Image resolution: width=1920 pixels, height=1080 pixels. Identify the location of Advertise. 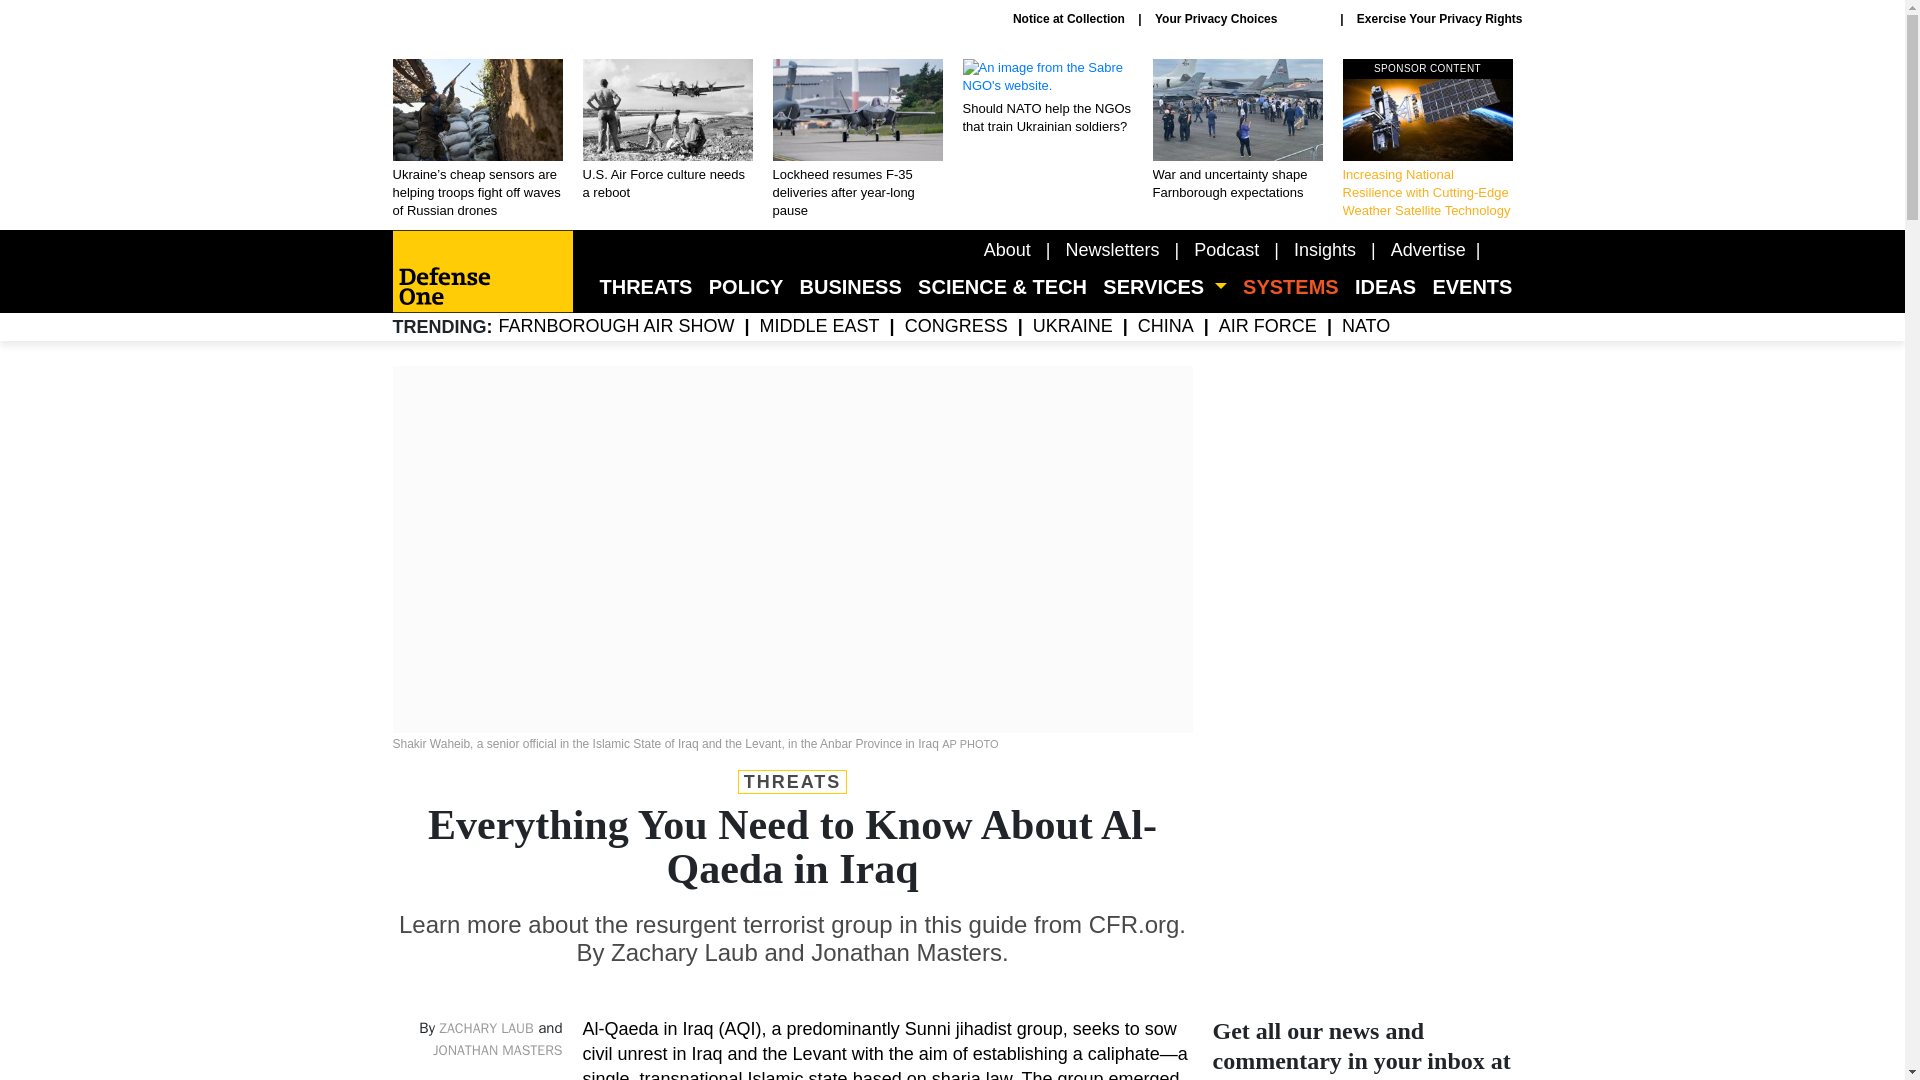
(1428, 250).